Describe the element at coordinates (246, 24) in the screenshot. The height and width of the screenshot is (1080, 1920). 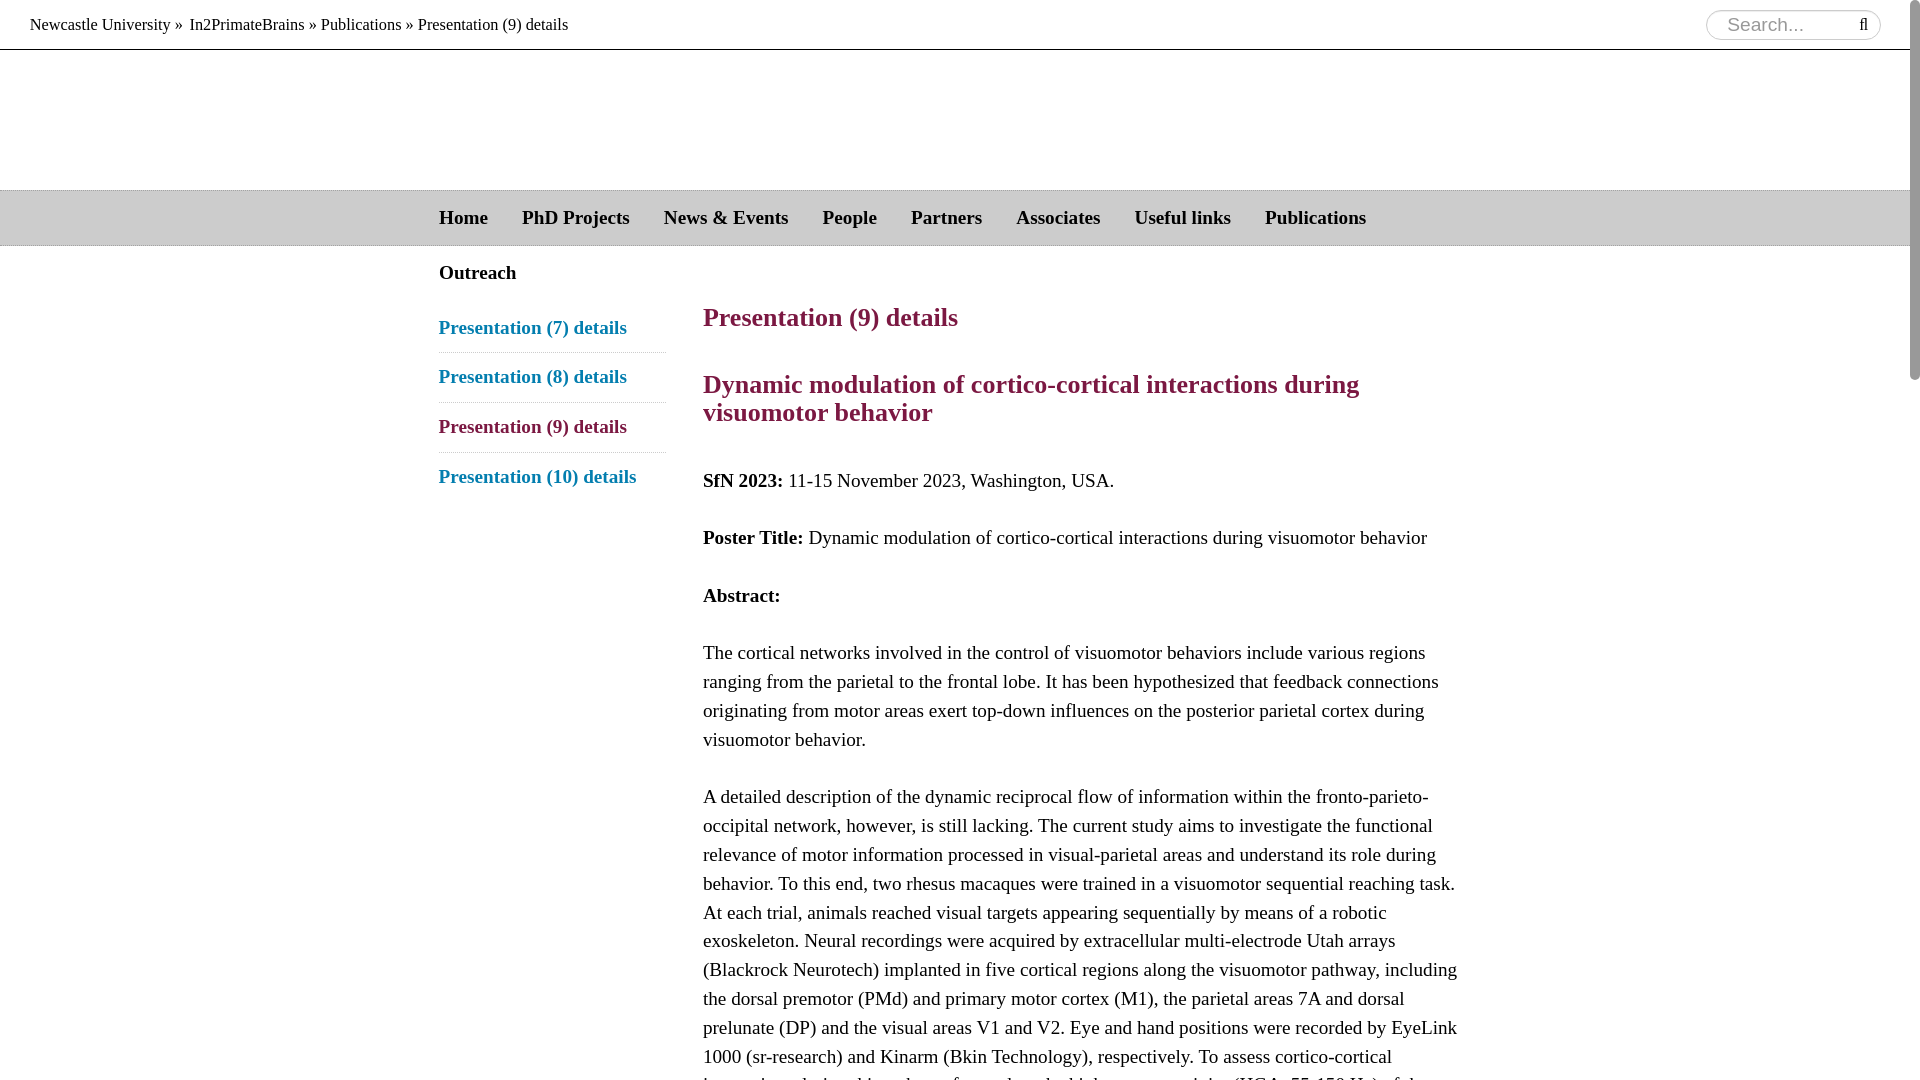
I see `In2PrimateBrains` at that location.